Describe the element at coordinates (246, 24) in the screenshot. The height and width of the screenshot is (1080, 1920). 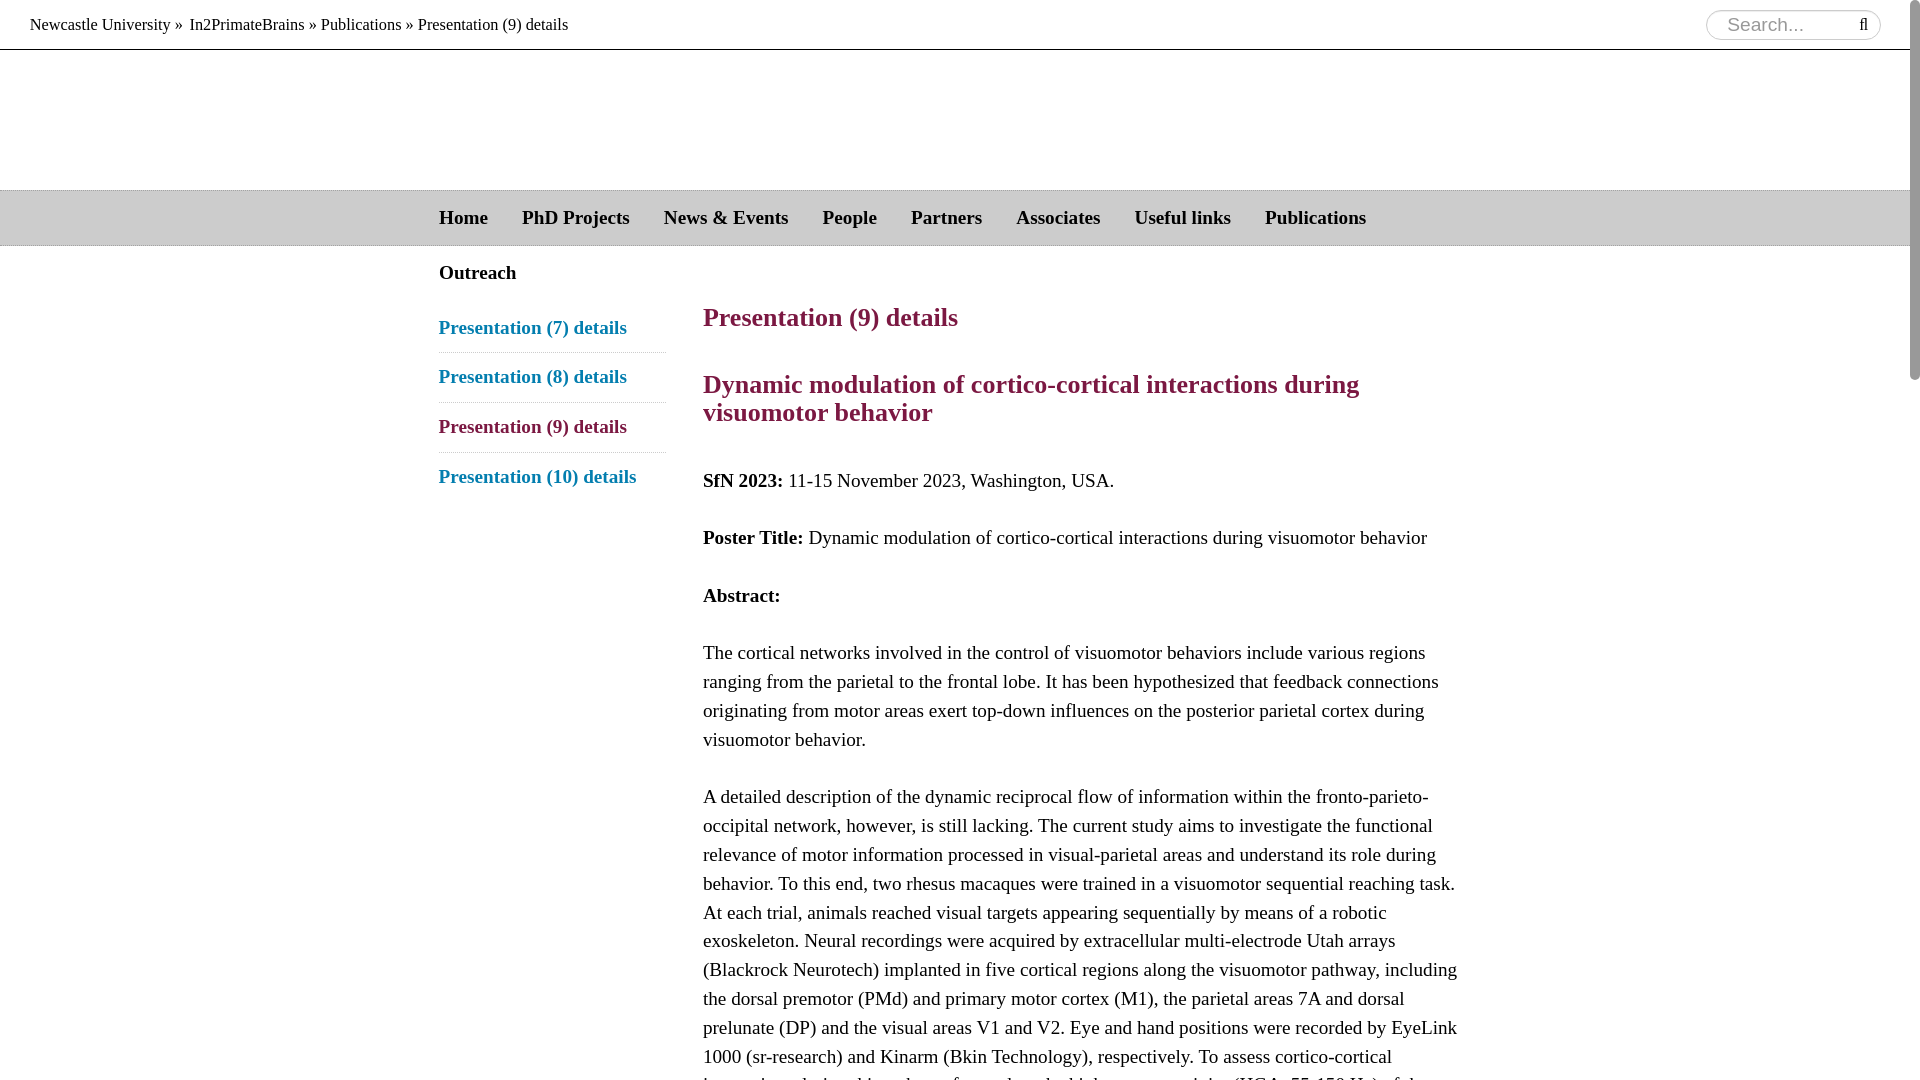
I see `In2PrimateBrains` at that location.